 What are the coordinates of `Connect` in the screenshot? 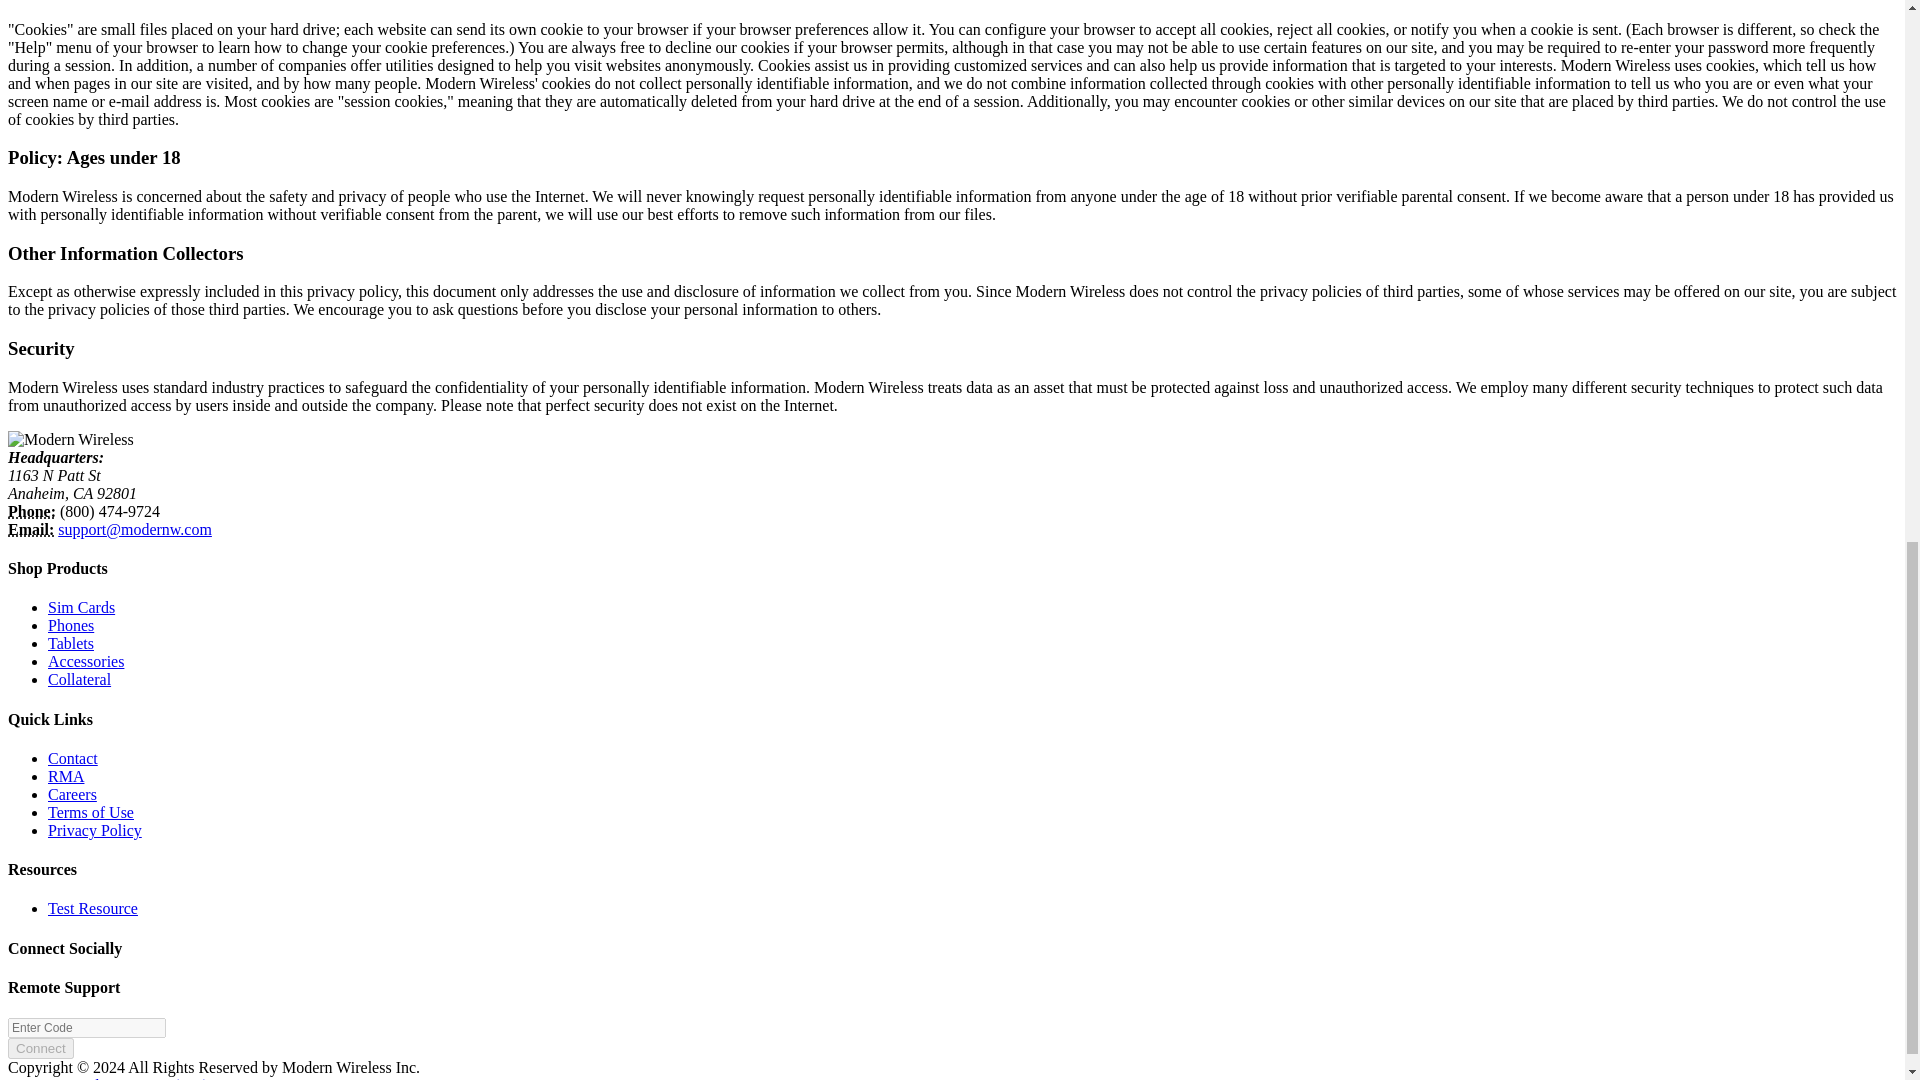 It's located at (40, 1048).